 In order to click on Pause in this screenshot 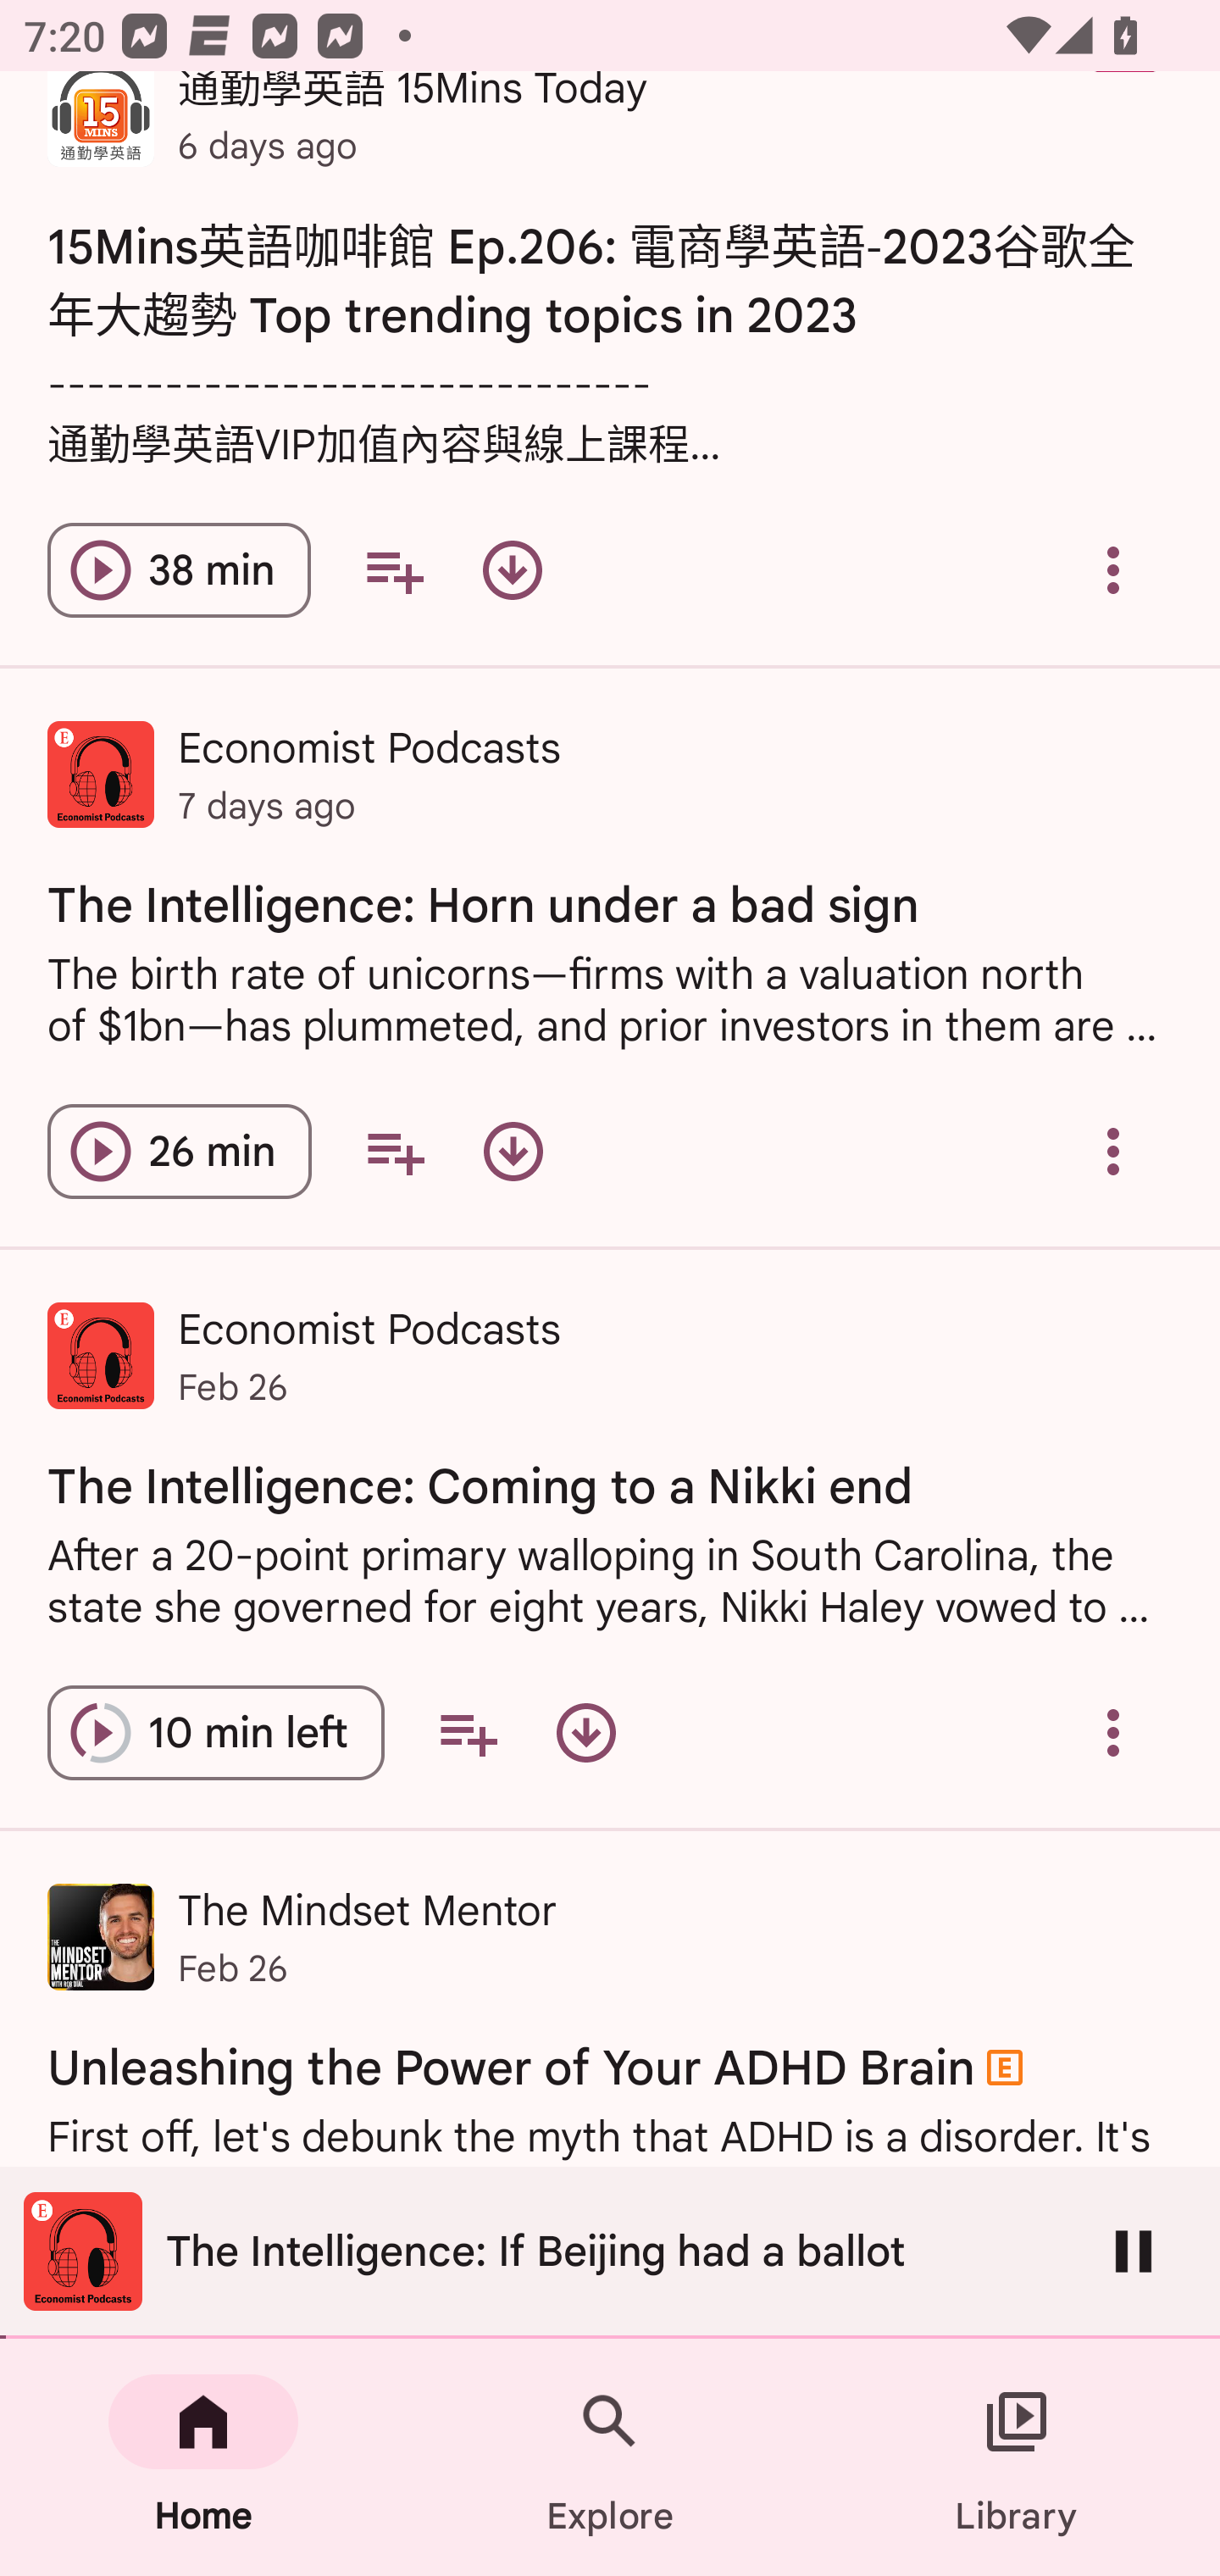, I will do `click(1134, 2251)`.